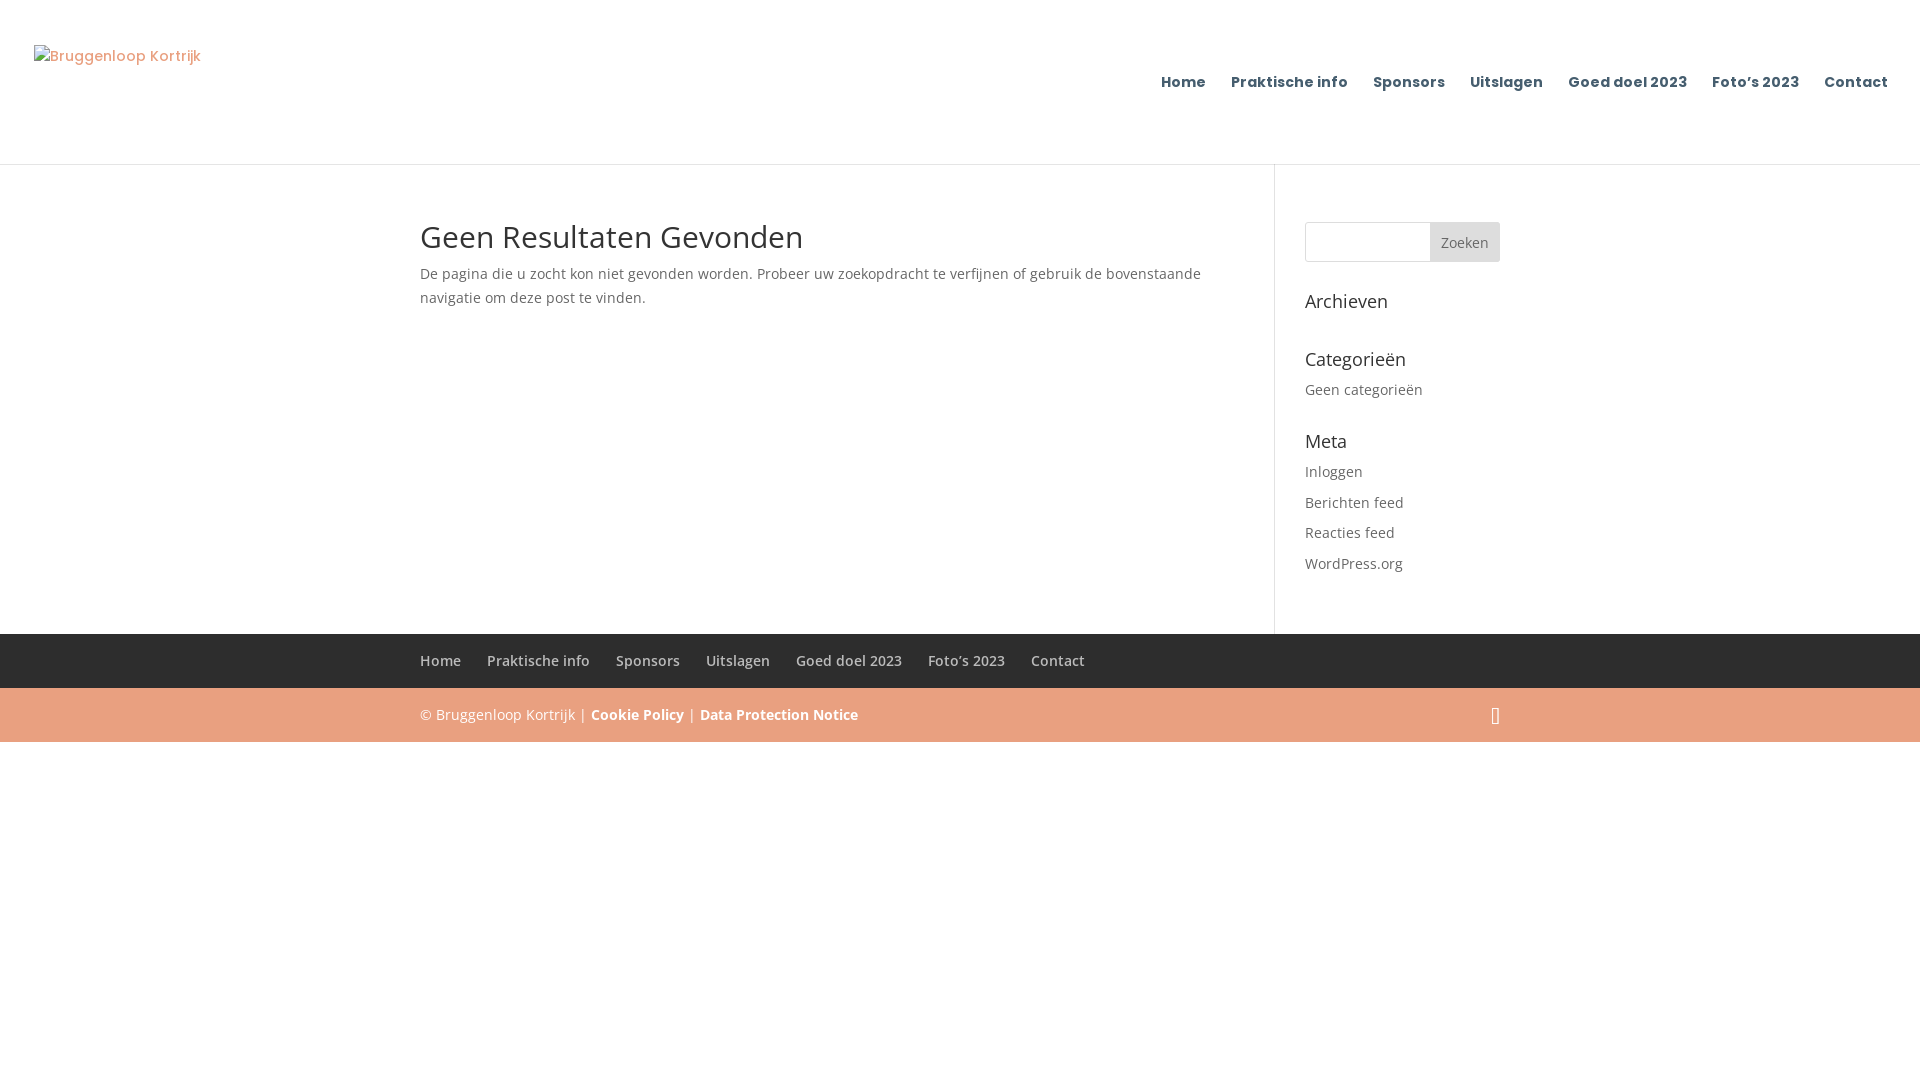 The height and width of the screenshot is (1080, 1920). What do you see at coordinates (440, 660) in the screenshot?
I see `Home` at bounding box center [440, 660].